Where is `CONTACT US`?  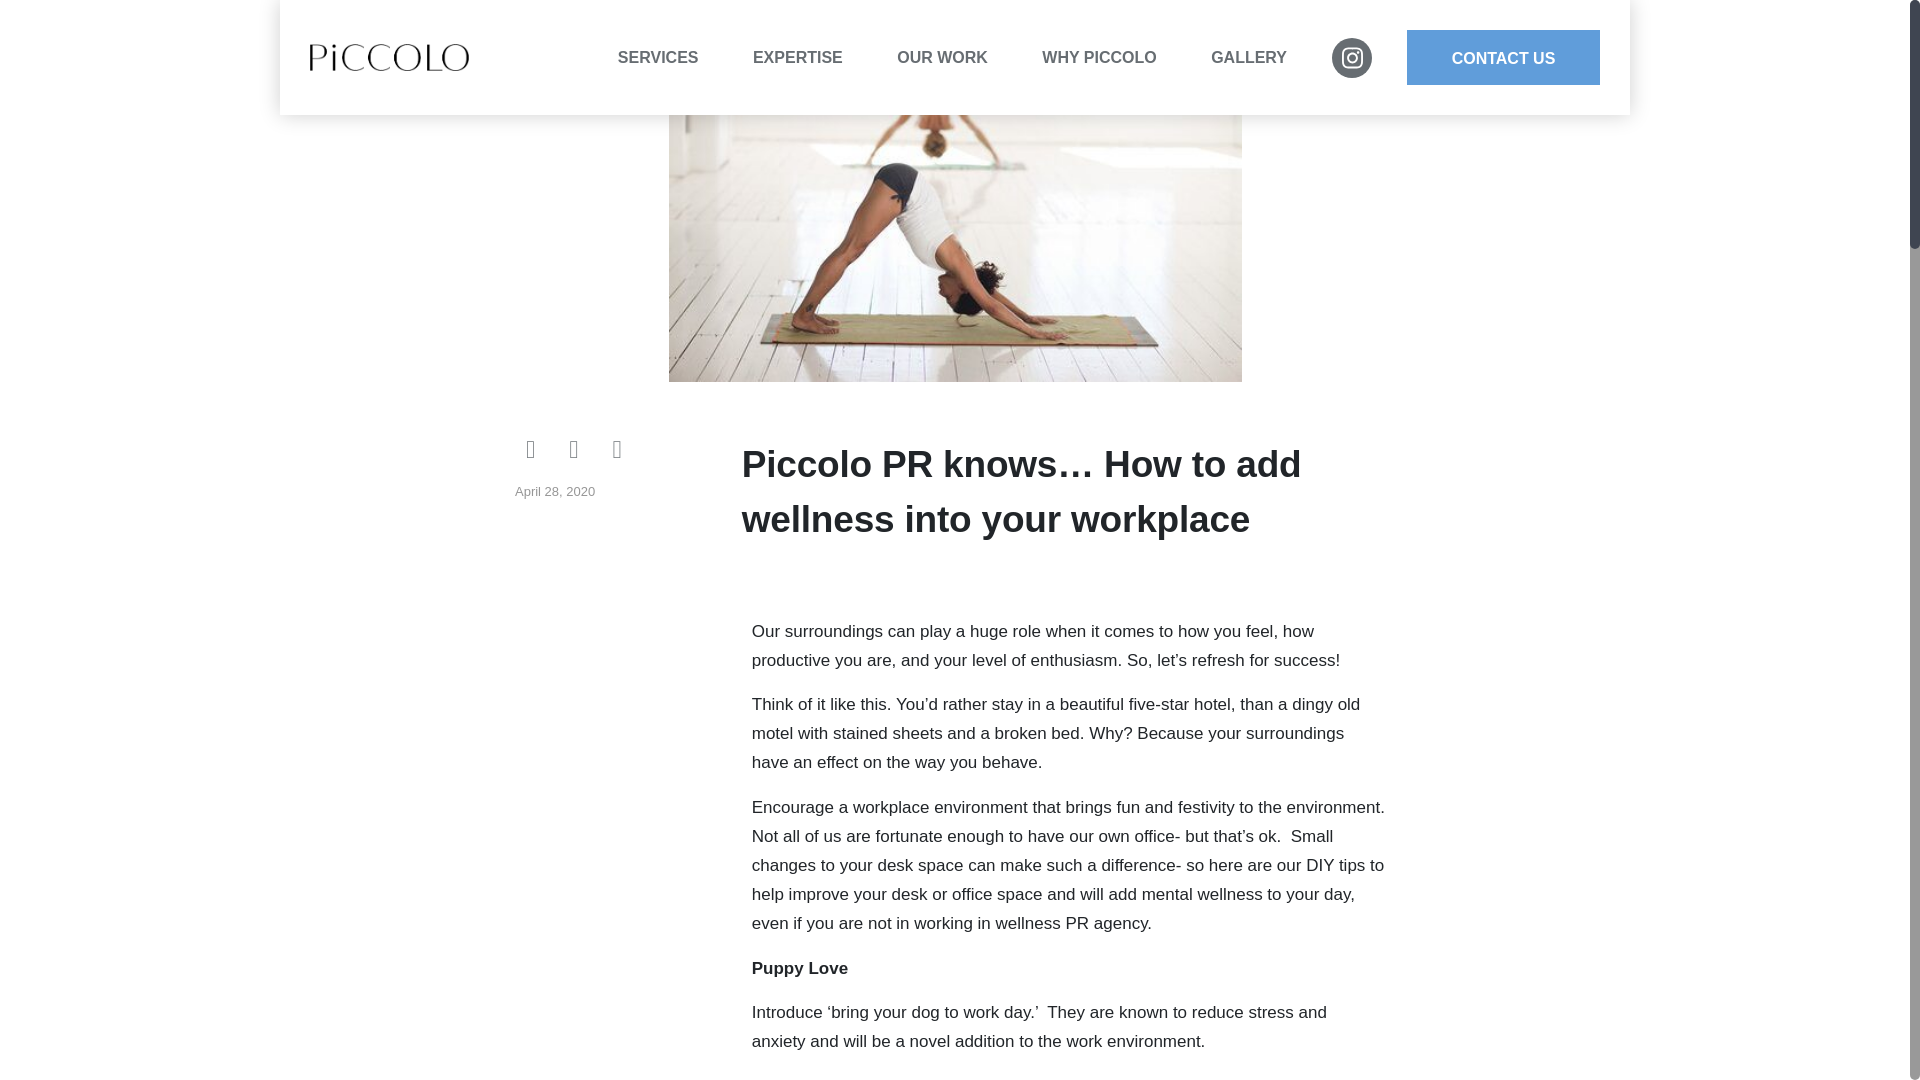 CONTACT US is located at coordinates (1503, 58).